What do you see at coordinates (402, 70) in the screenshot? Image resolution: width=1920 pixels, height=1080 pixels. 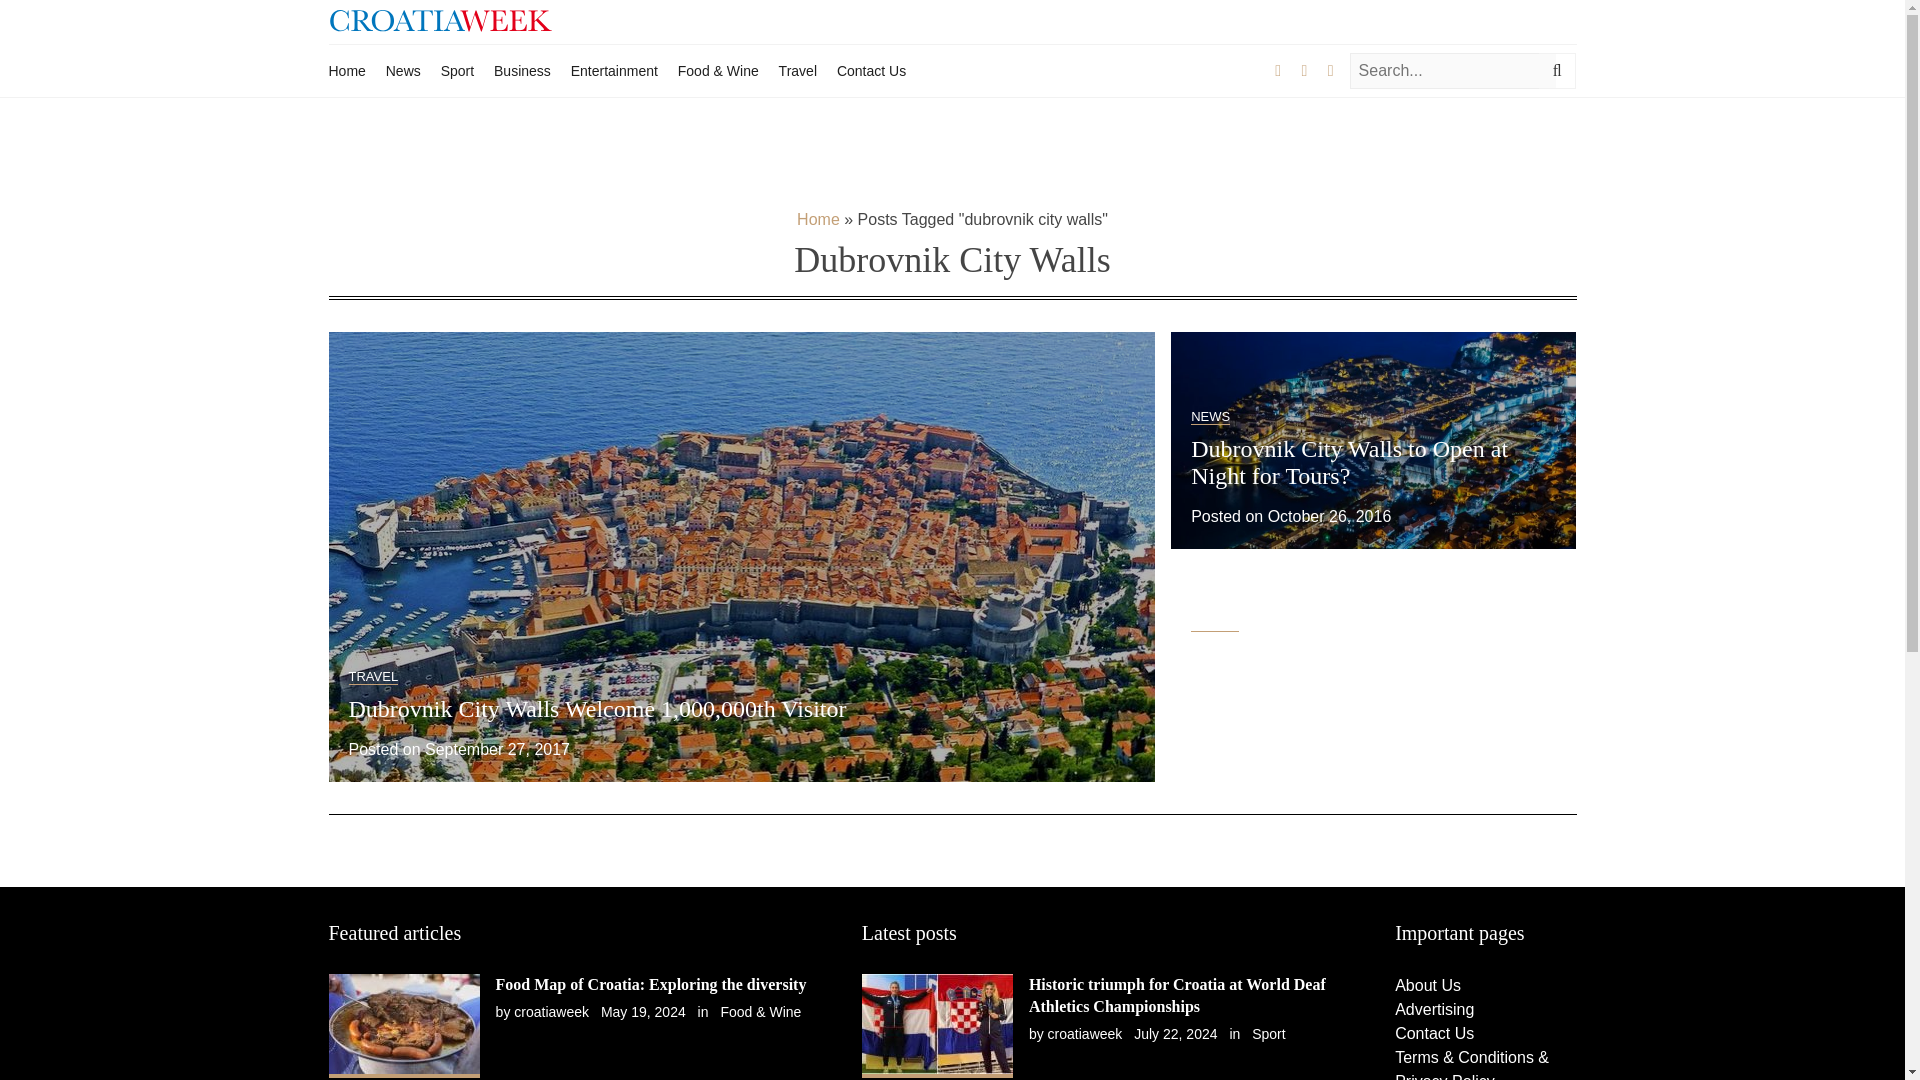 I see `News` at bounding box center [402, 70].